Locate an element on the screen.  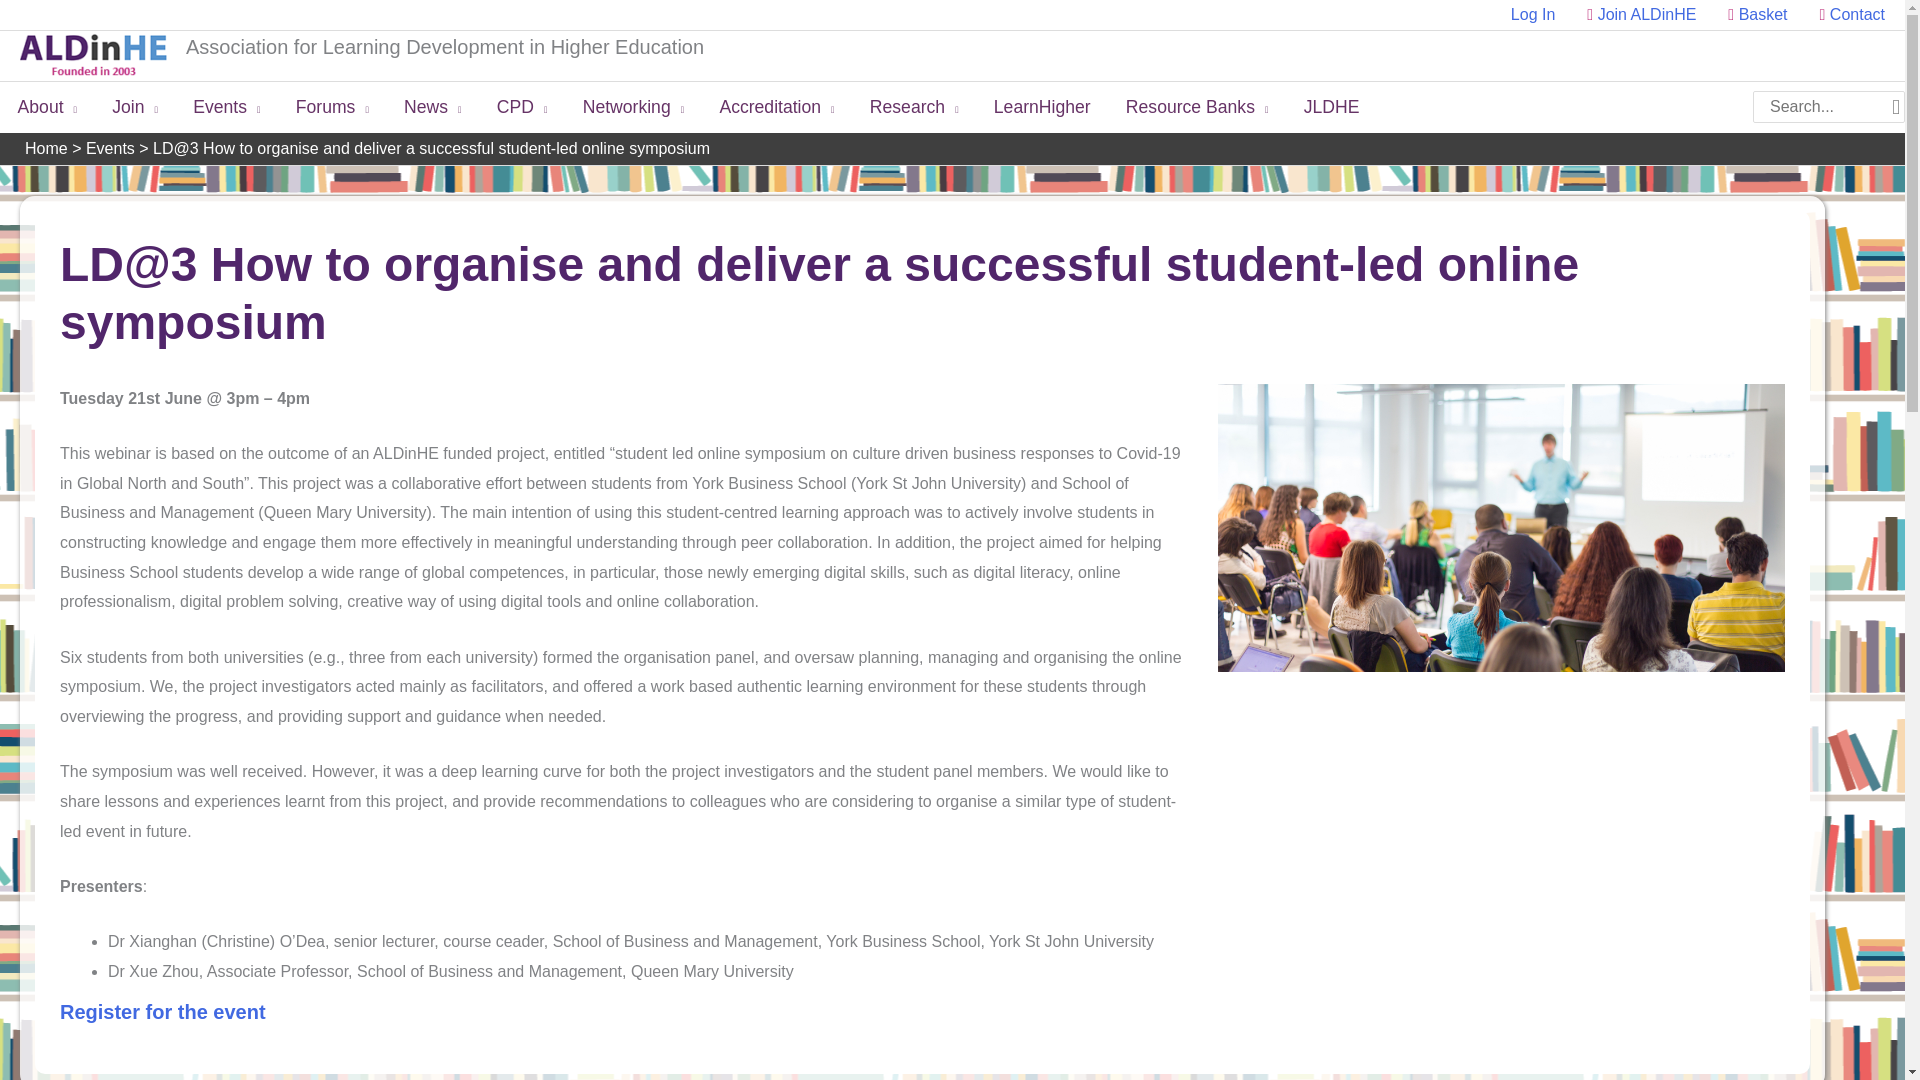
Contact ALDinHE is located at coordinates (1844, 15).